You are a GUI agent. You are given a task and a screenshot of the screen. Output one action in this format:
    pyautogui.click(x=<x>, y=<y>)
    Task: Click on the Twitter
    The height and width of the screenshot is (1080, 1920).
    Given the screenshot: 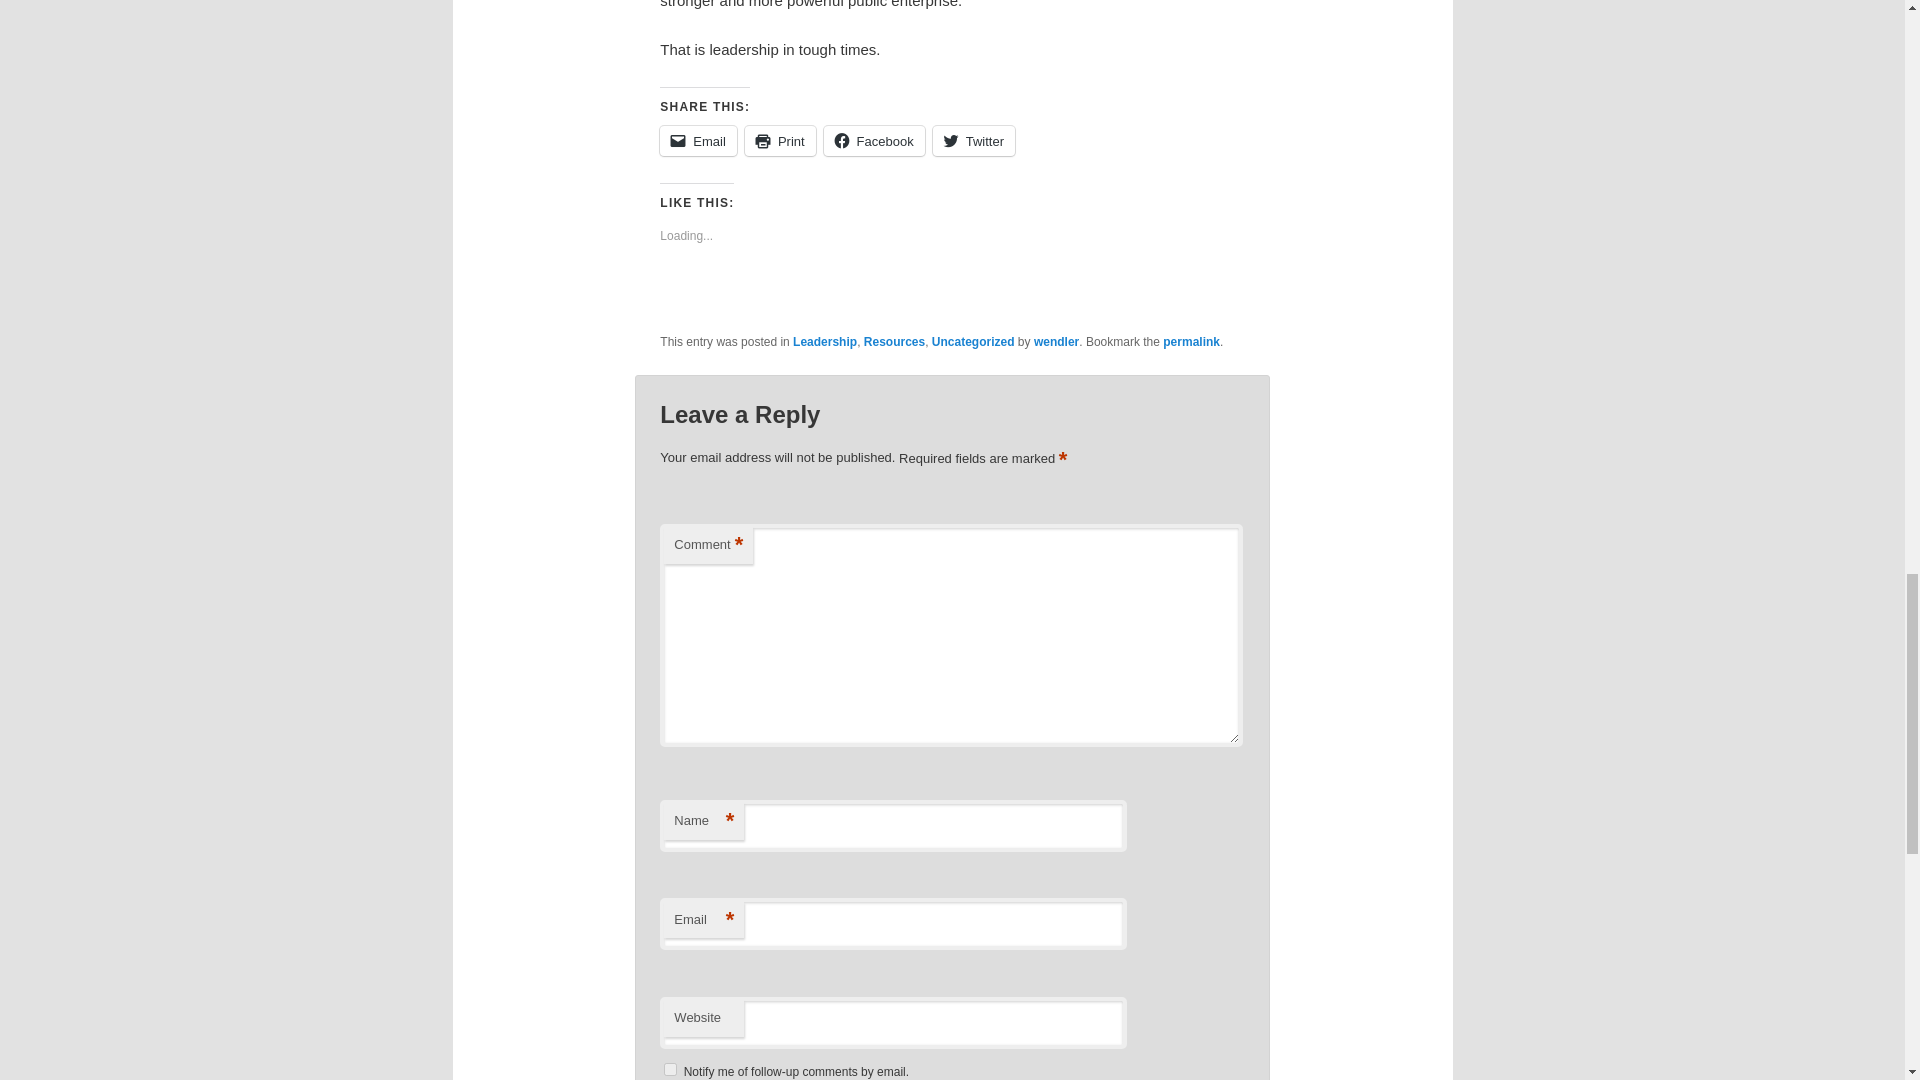 What is the action you would take?
    pyautogui.click(x=974, y=140)
    